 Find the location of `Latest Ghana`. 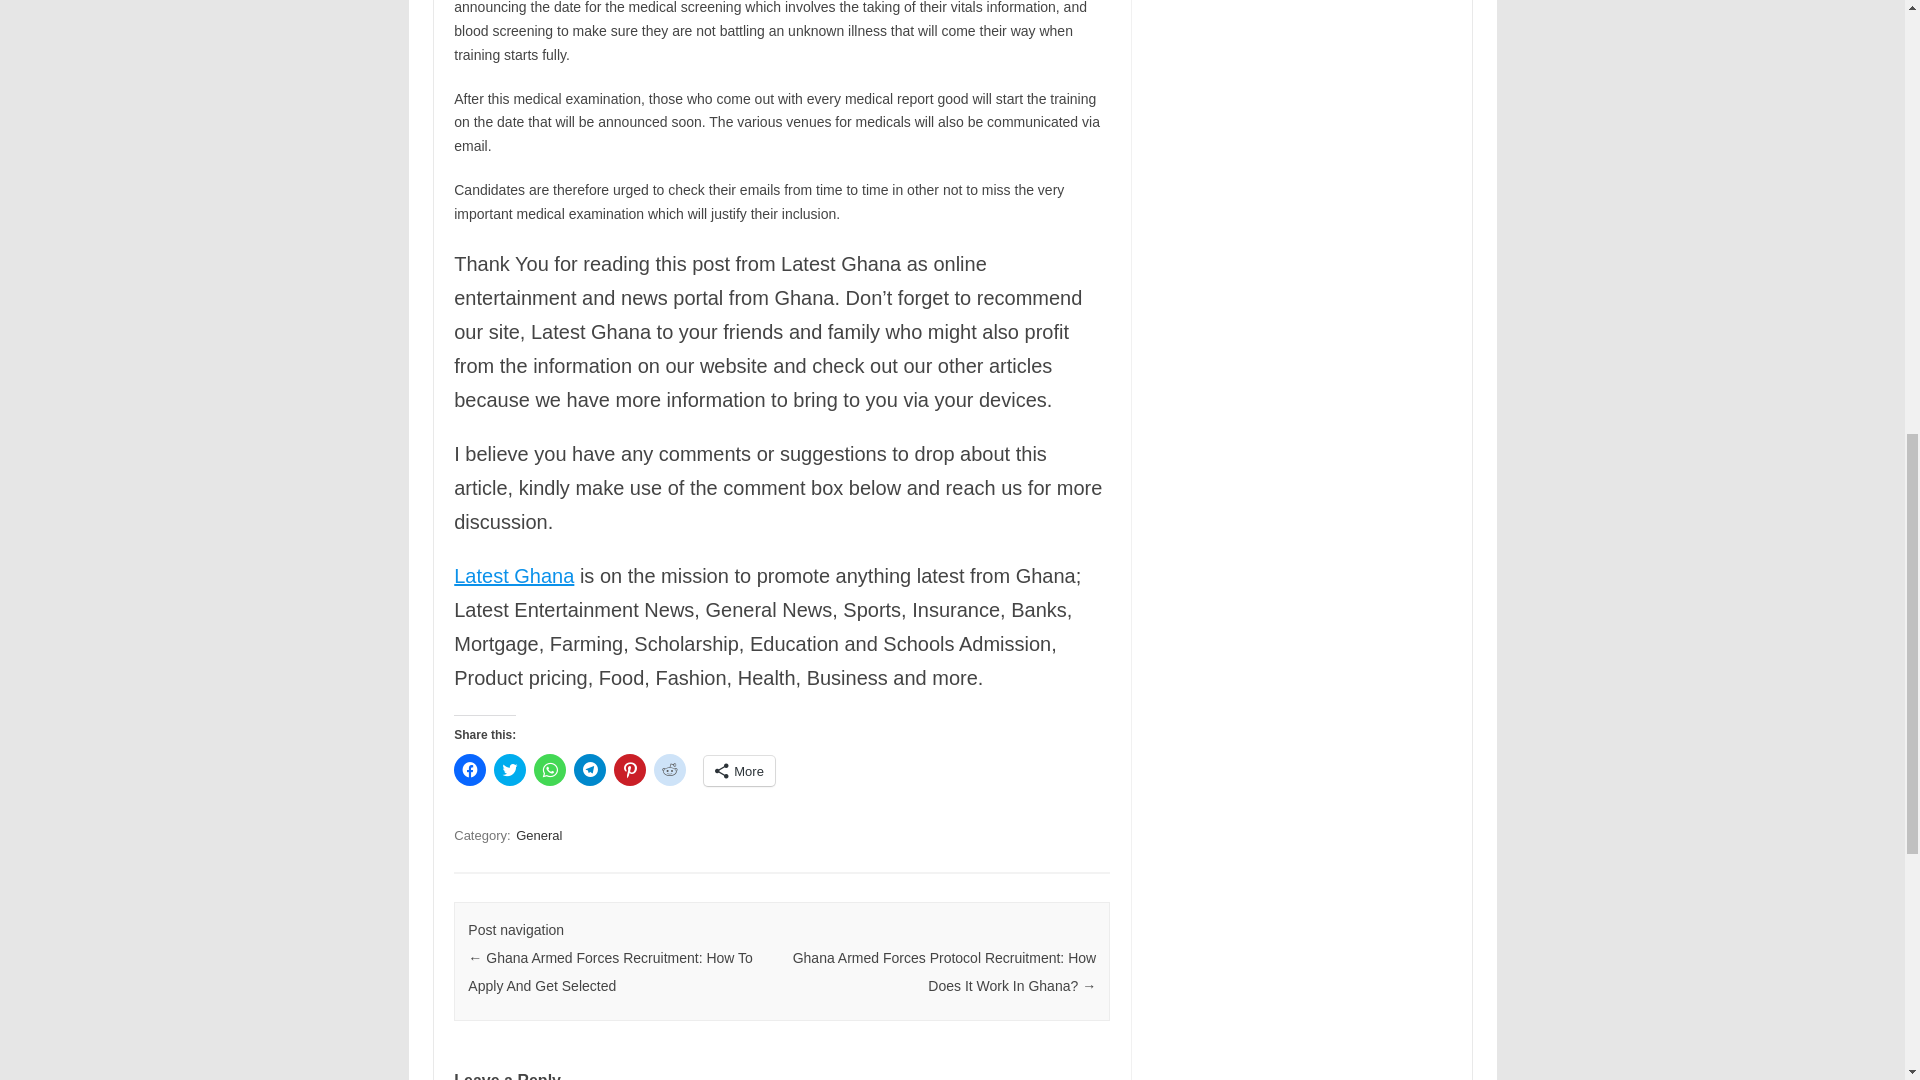

Latest Ghana is located at coordinates (514, 576).